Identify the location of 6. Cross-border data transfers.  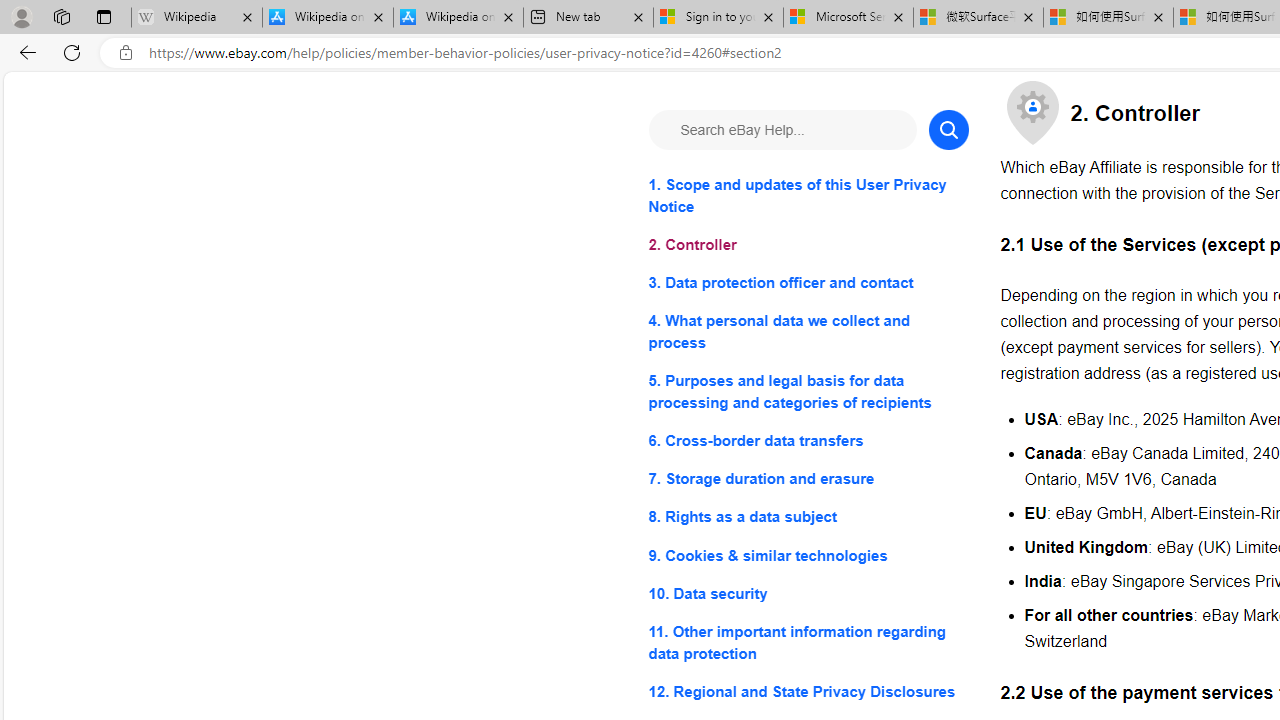
(808, 440).